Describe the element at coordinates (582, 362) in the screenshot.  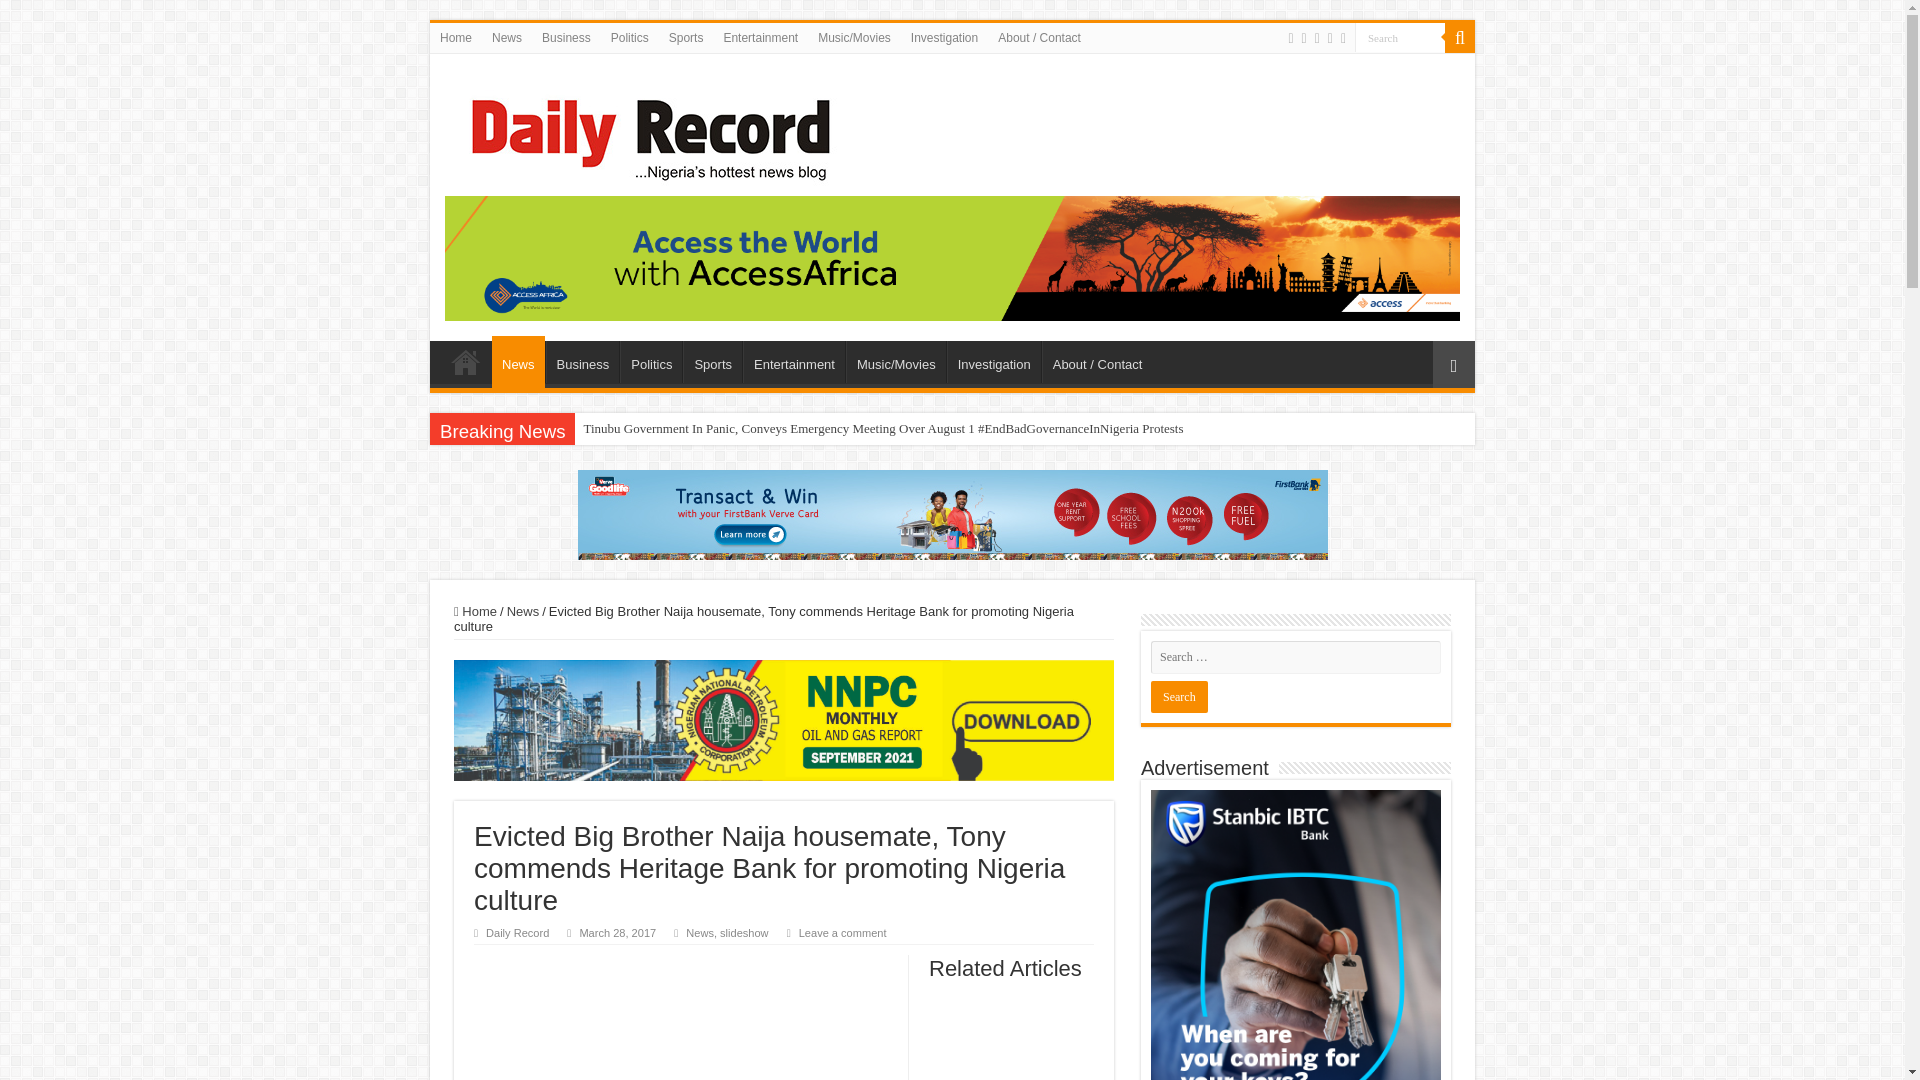
I see `Business` at that location.